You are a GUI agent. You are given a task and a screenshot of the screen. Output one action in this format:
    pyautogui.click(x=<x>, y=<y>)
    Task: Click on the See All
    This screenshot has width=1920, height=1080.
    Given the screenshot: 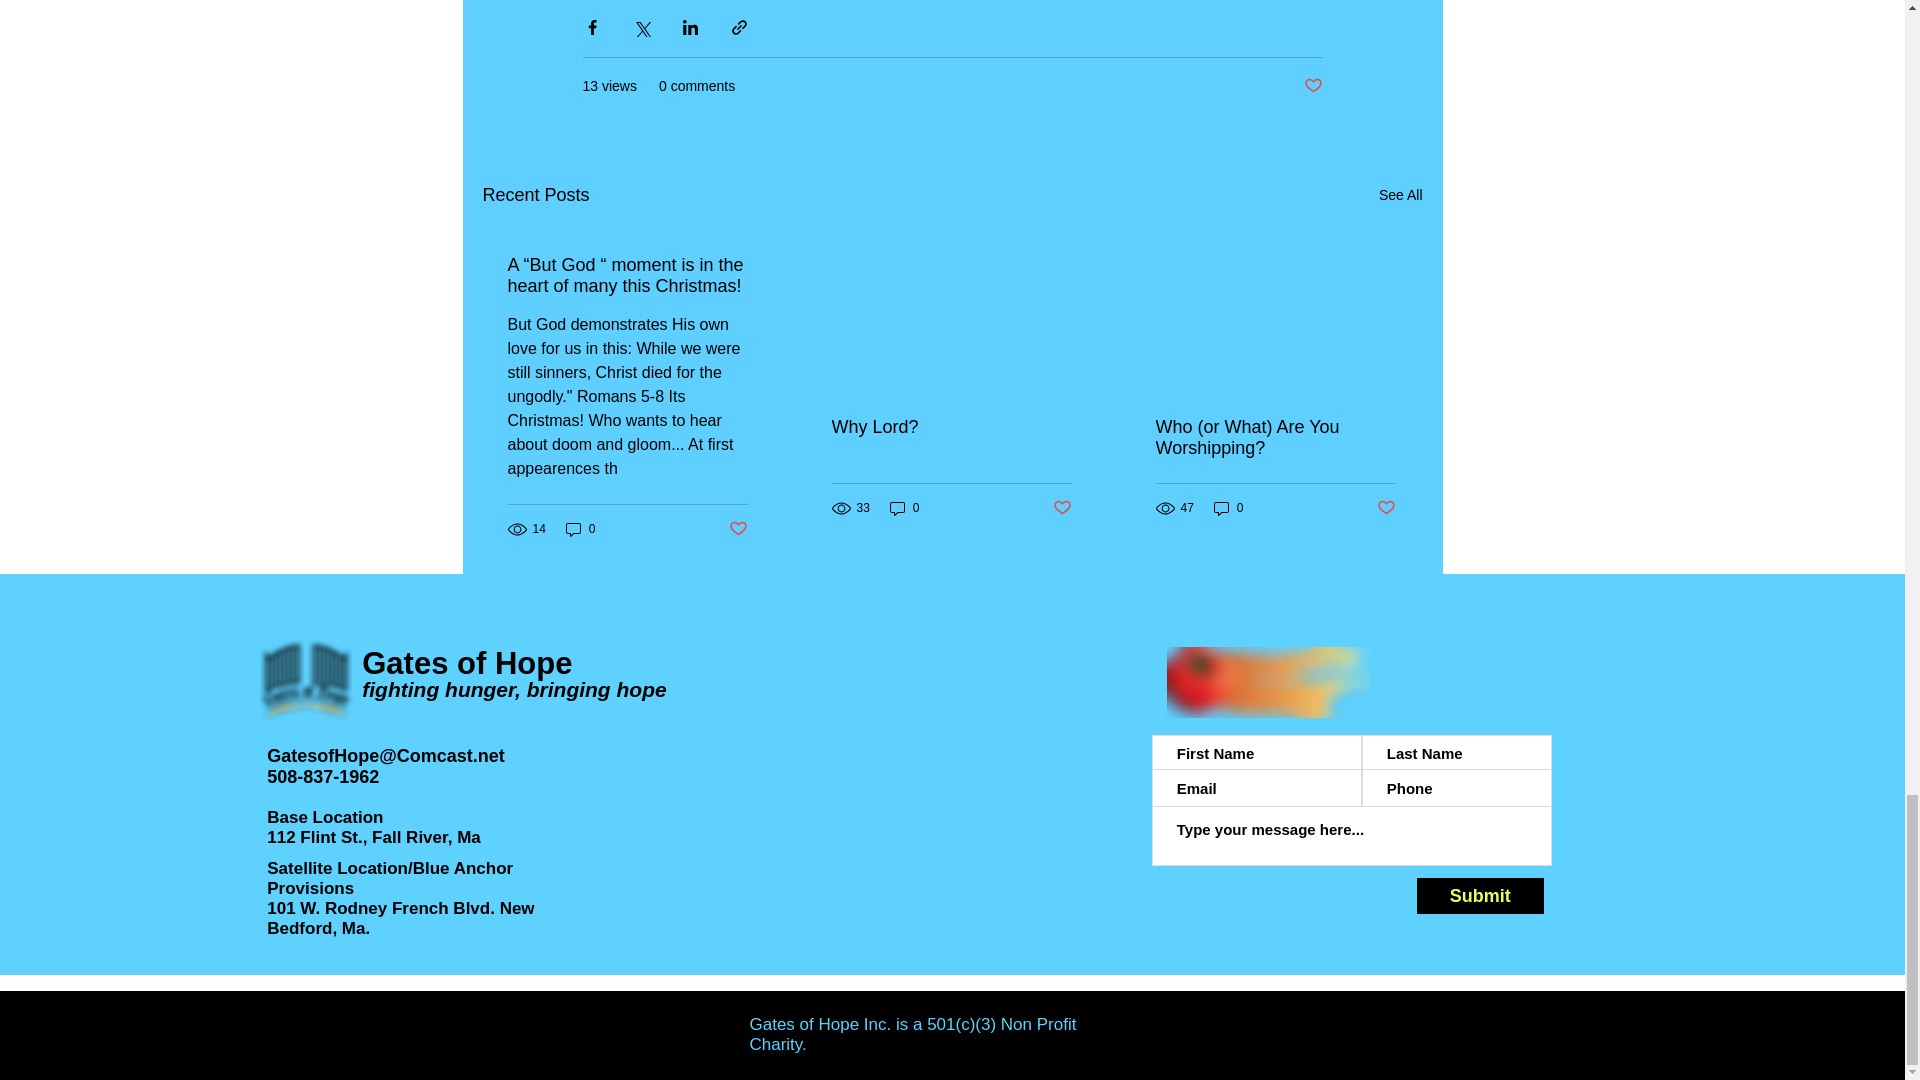 What is the action you would take?
    pyautogui.click(x=1400, y=195)
    